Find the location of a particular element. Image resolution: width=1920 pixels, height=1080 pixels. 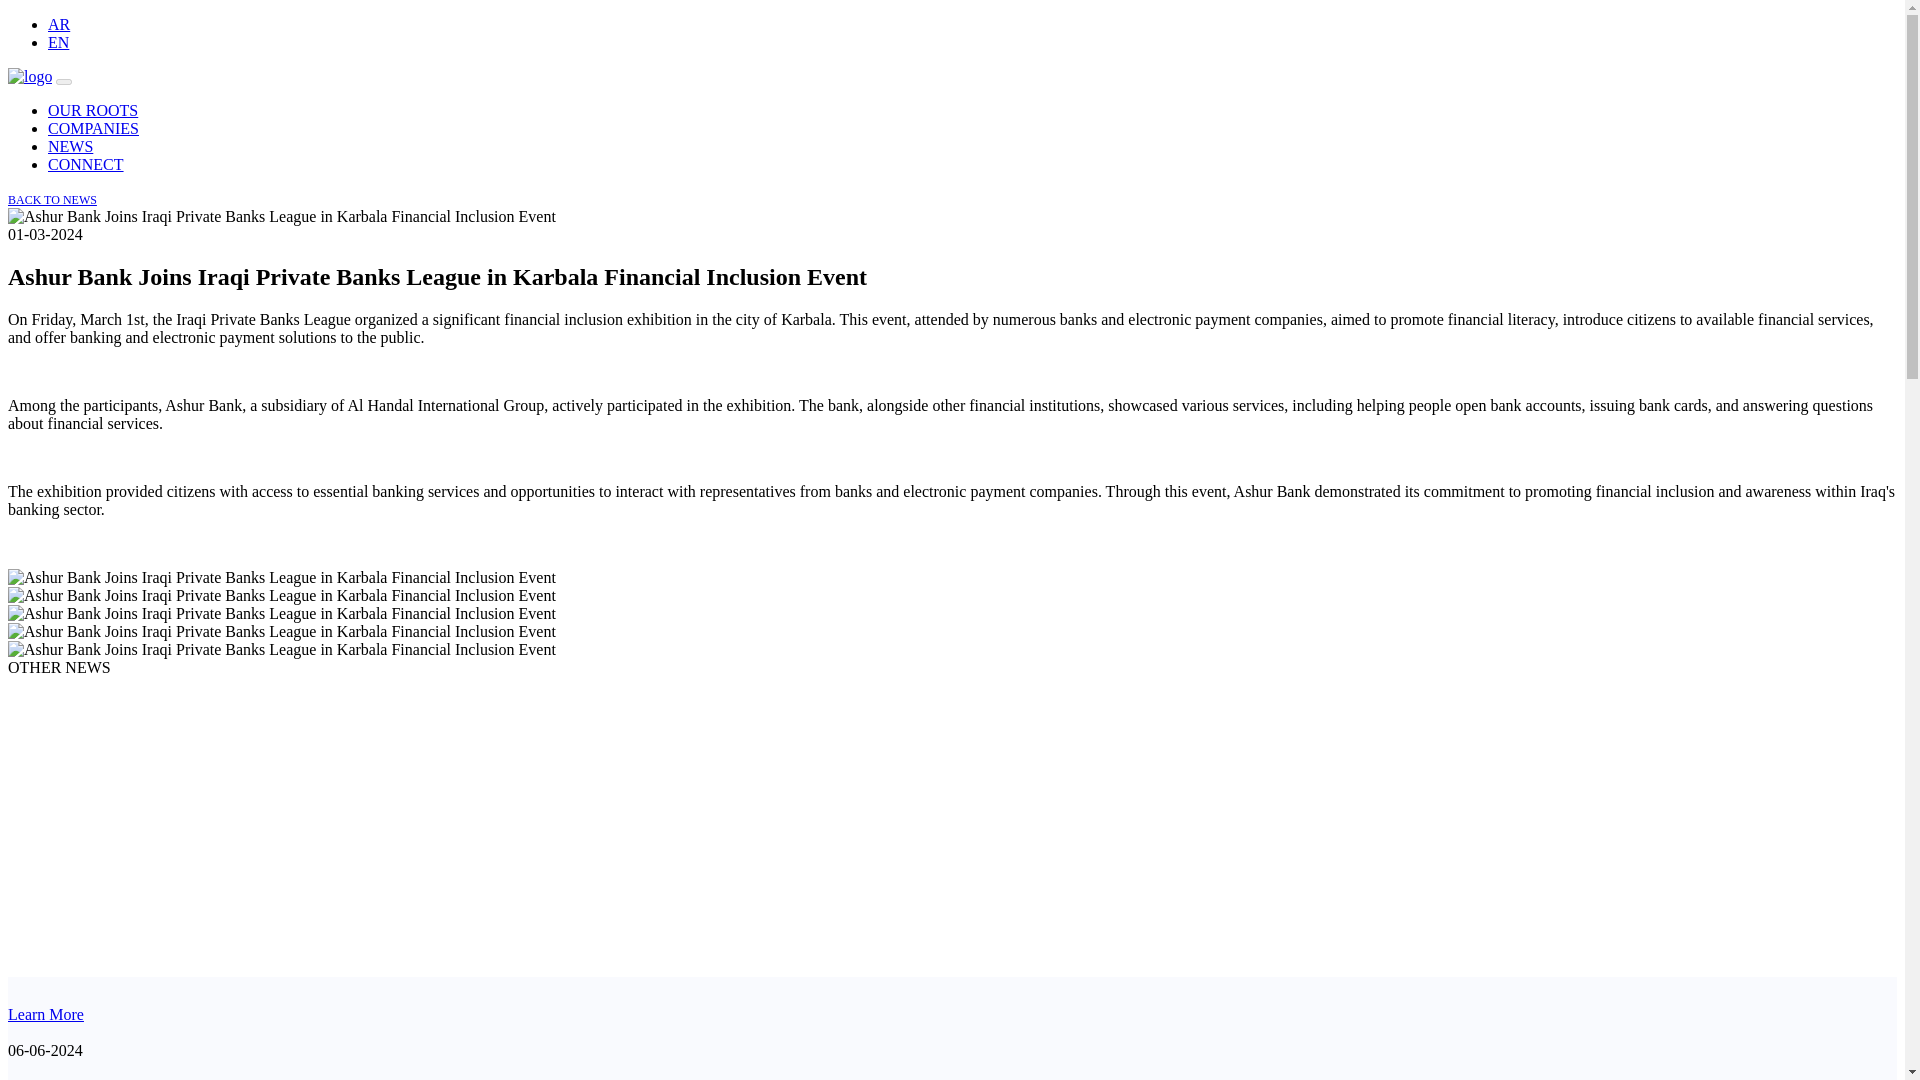

EN is located at coordinates (58, 42).